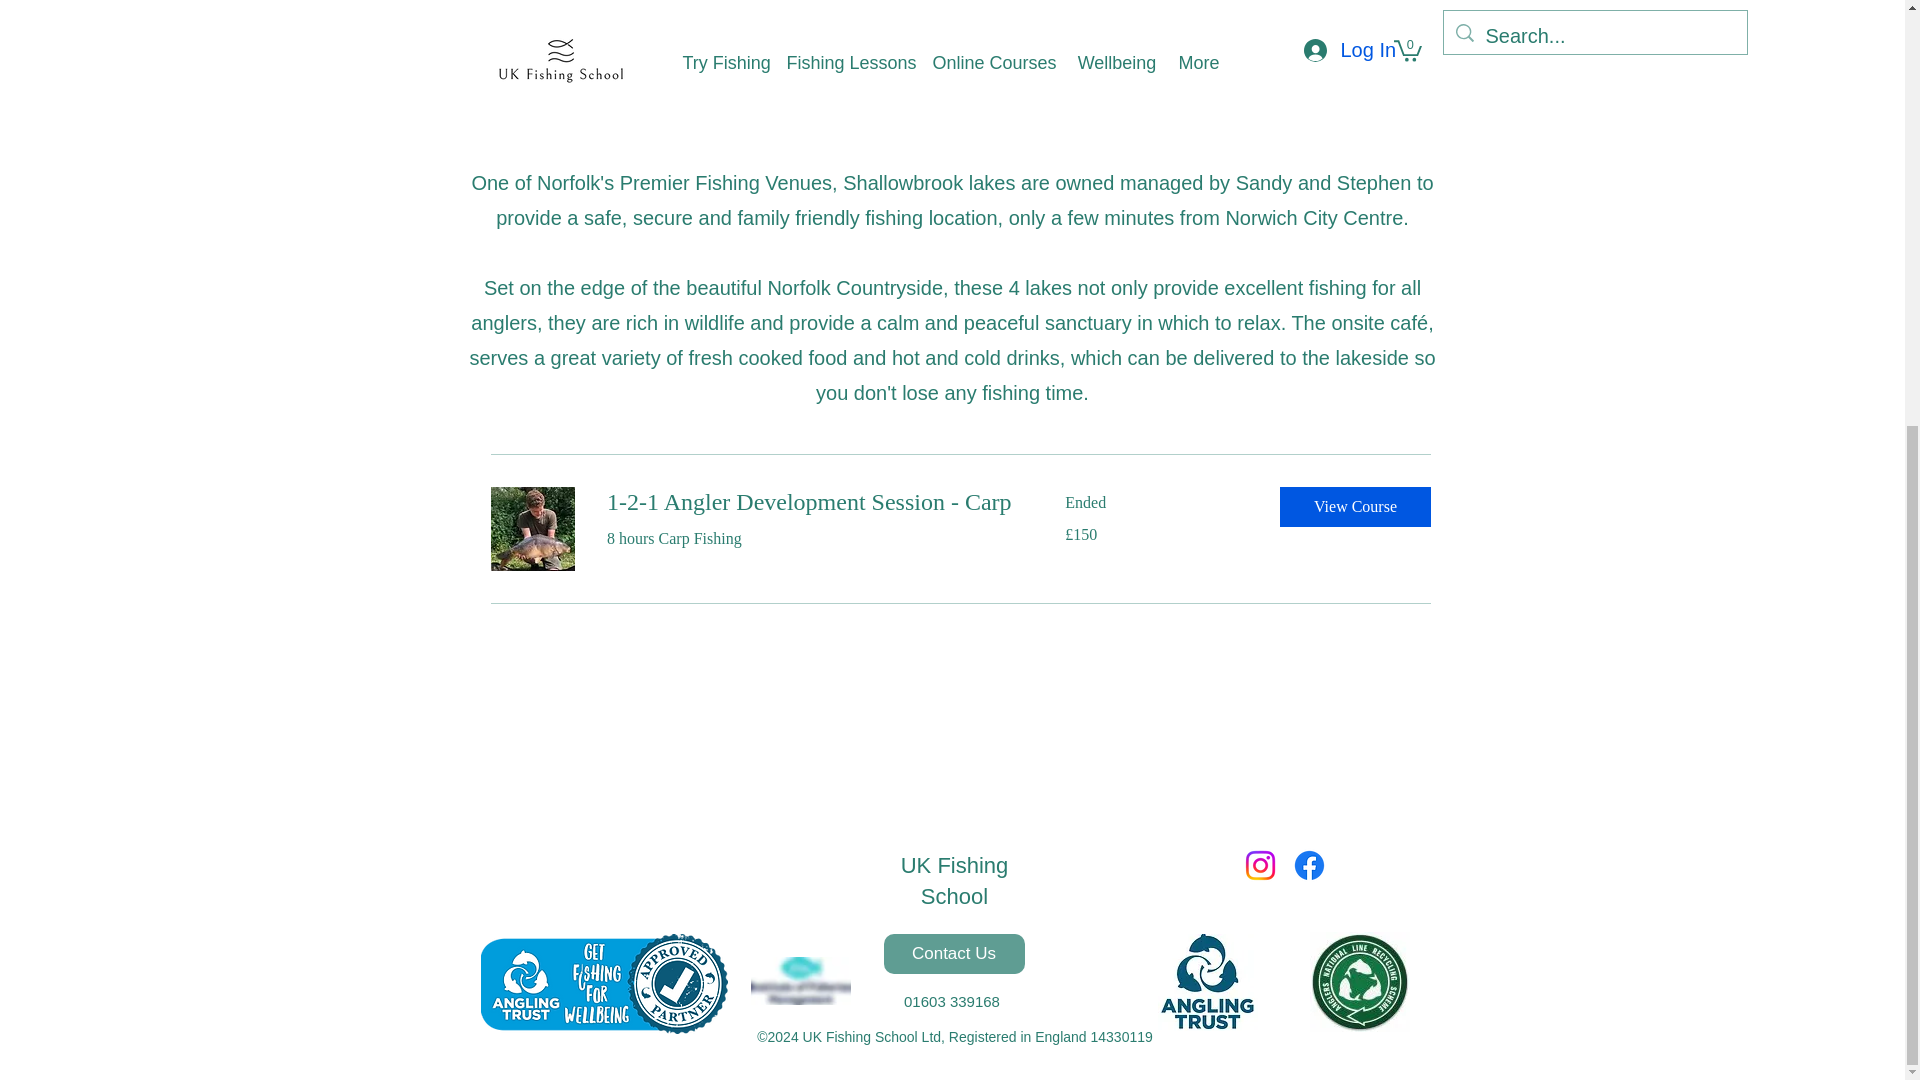  I want to click on Contact Us, so click(954, 954).